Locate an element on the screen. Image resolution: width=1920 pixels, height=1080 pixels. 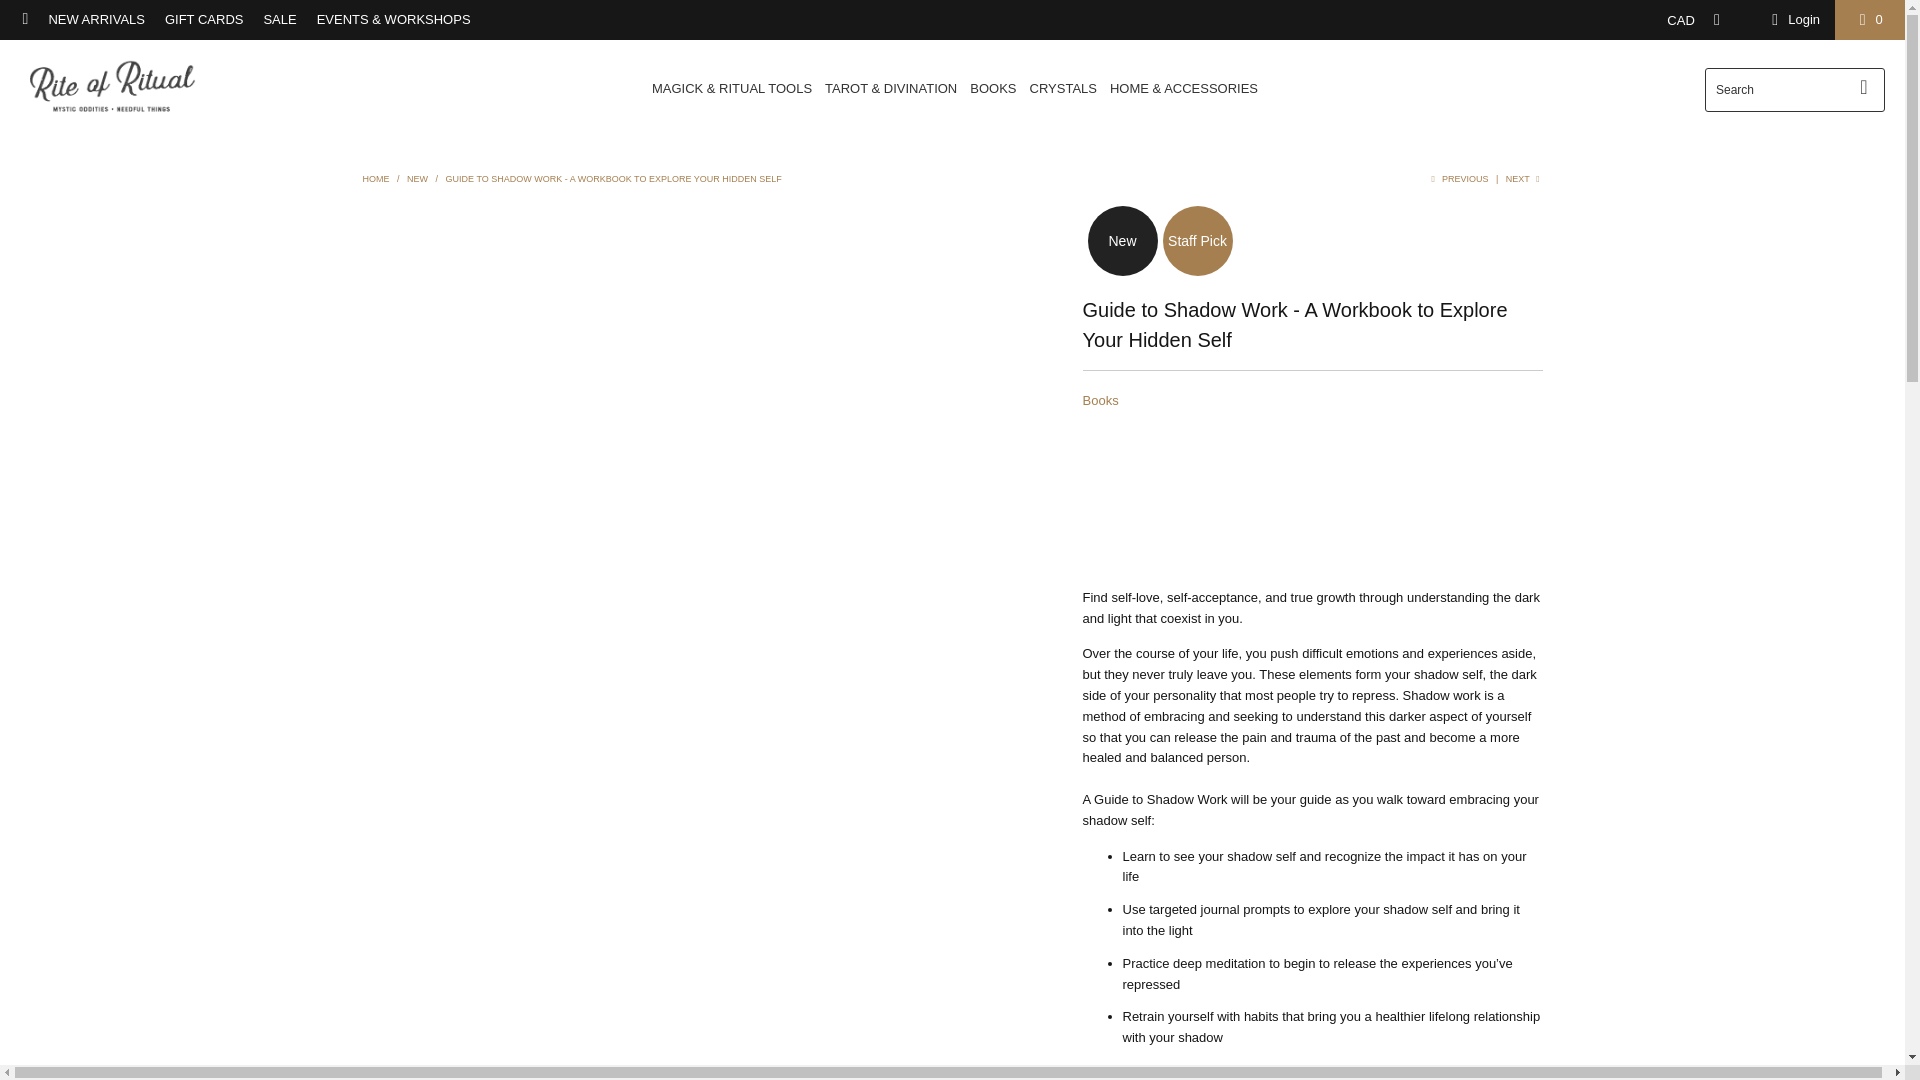
My Account  is located at coordinates (1792, 20).